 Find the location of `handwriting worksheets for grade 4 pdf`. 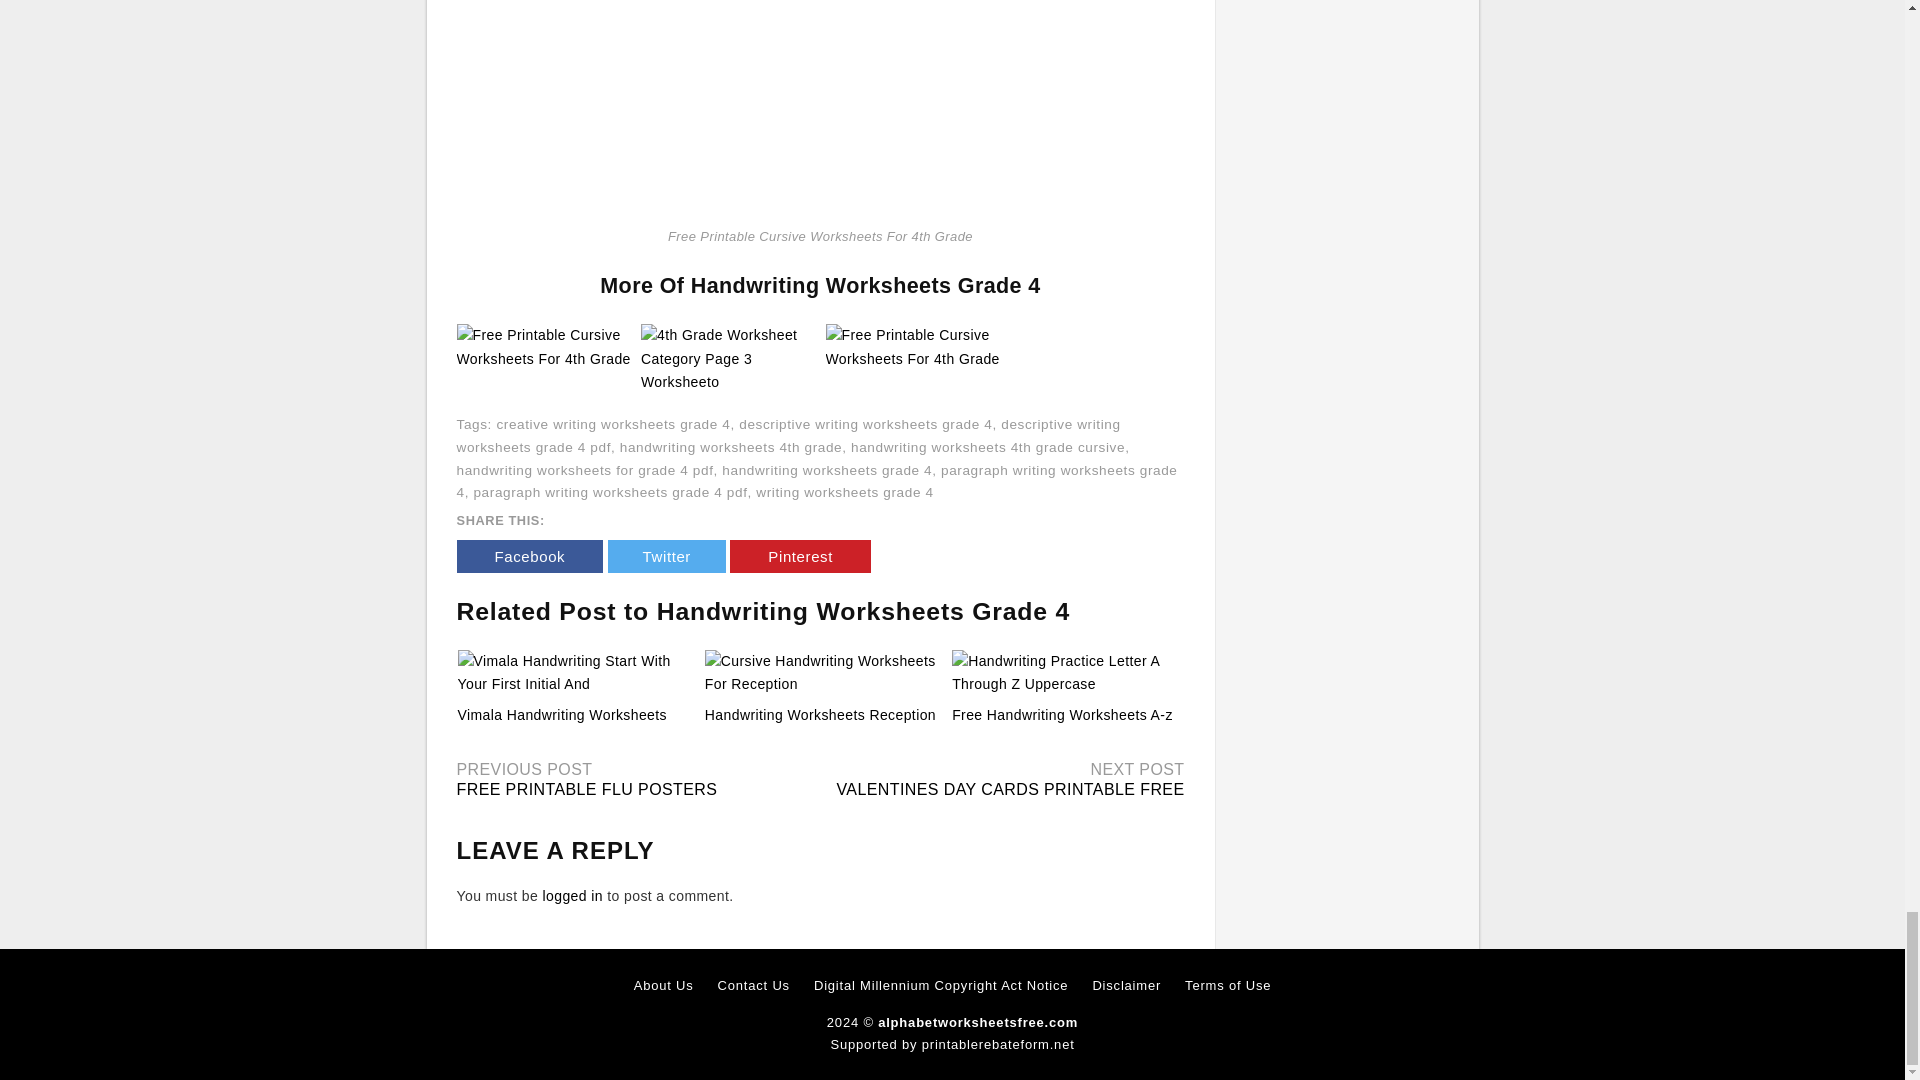

handwriting worksheets for grade 4 pdf is located at coordinates (584, 470).